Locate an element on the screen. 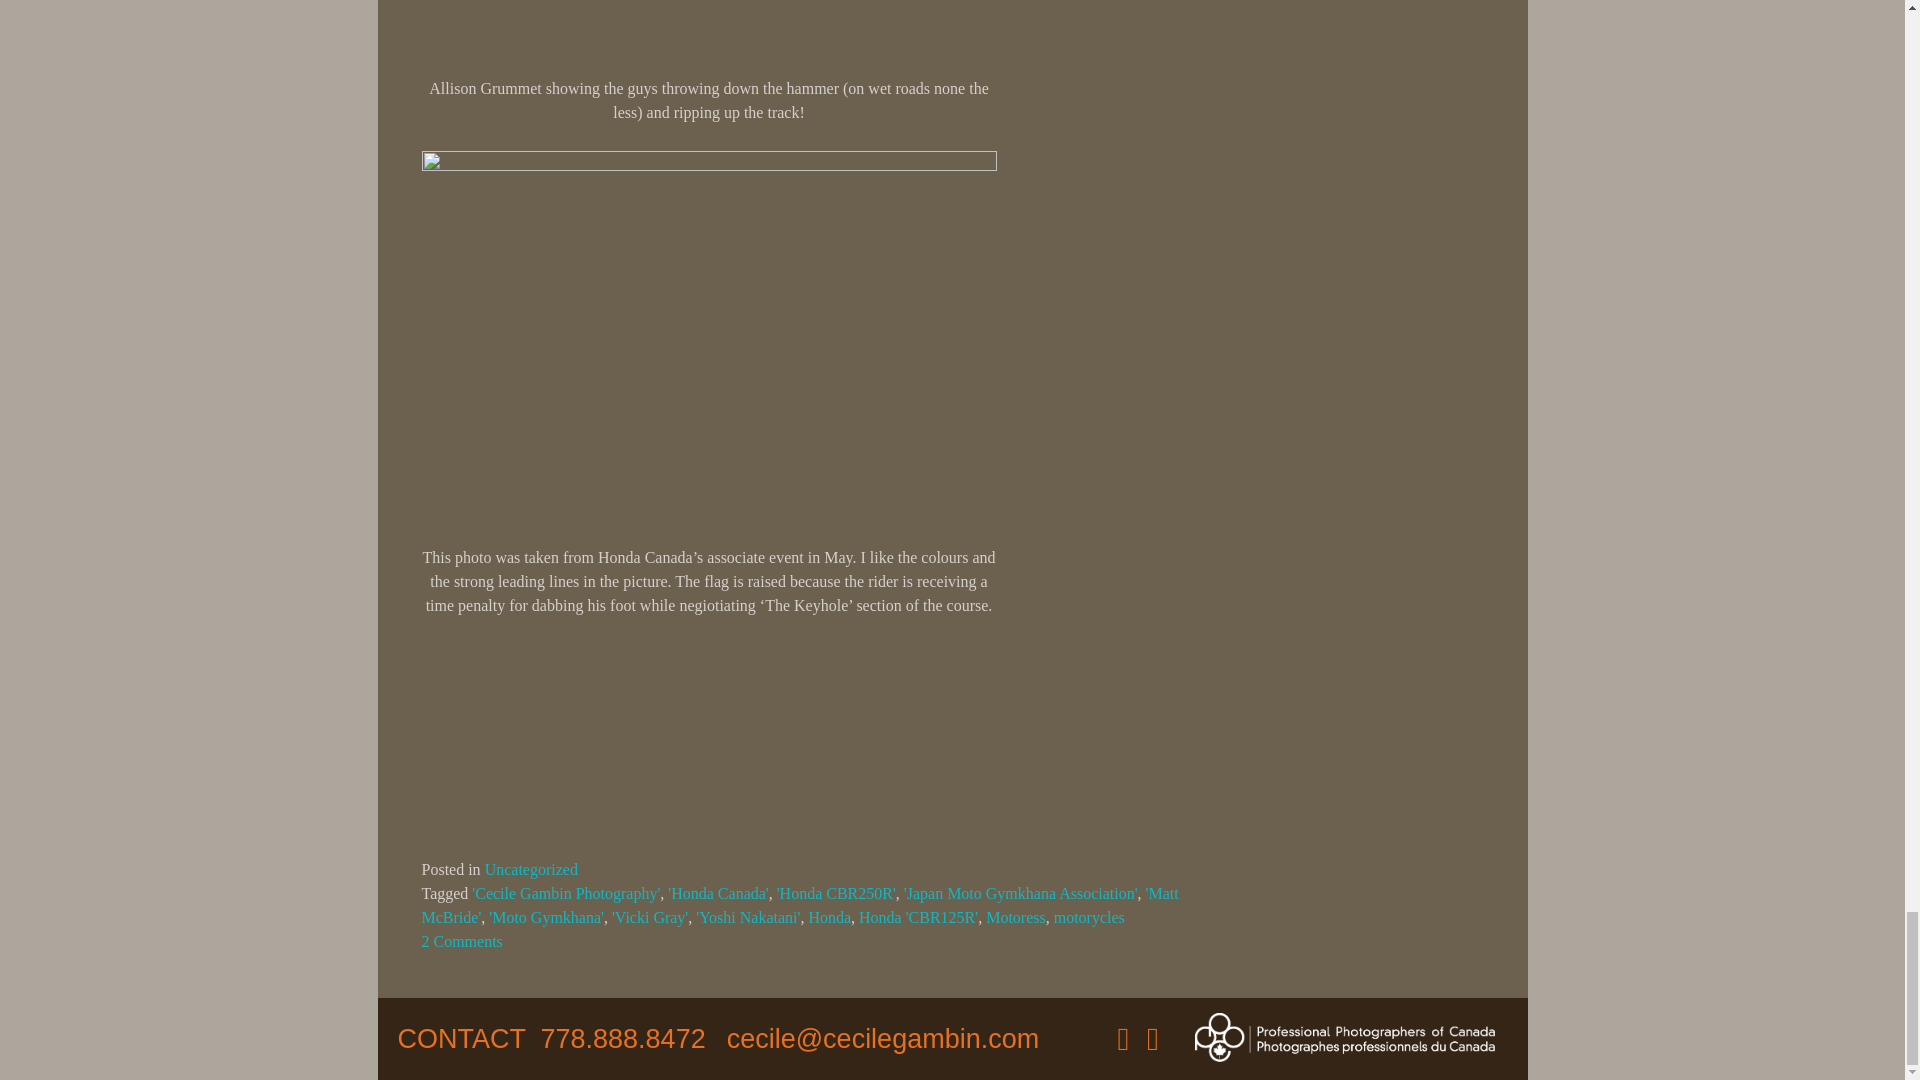  Honda is located at coordinates (829, 917).